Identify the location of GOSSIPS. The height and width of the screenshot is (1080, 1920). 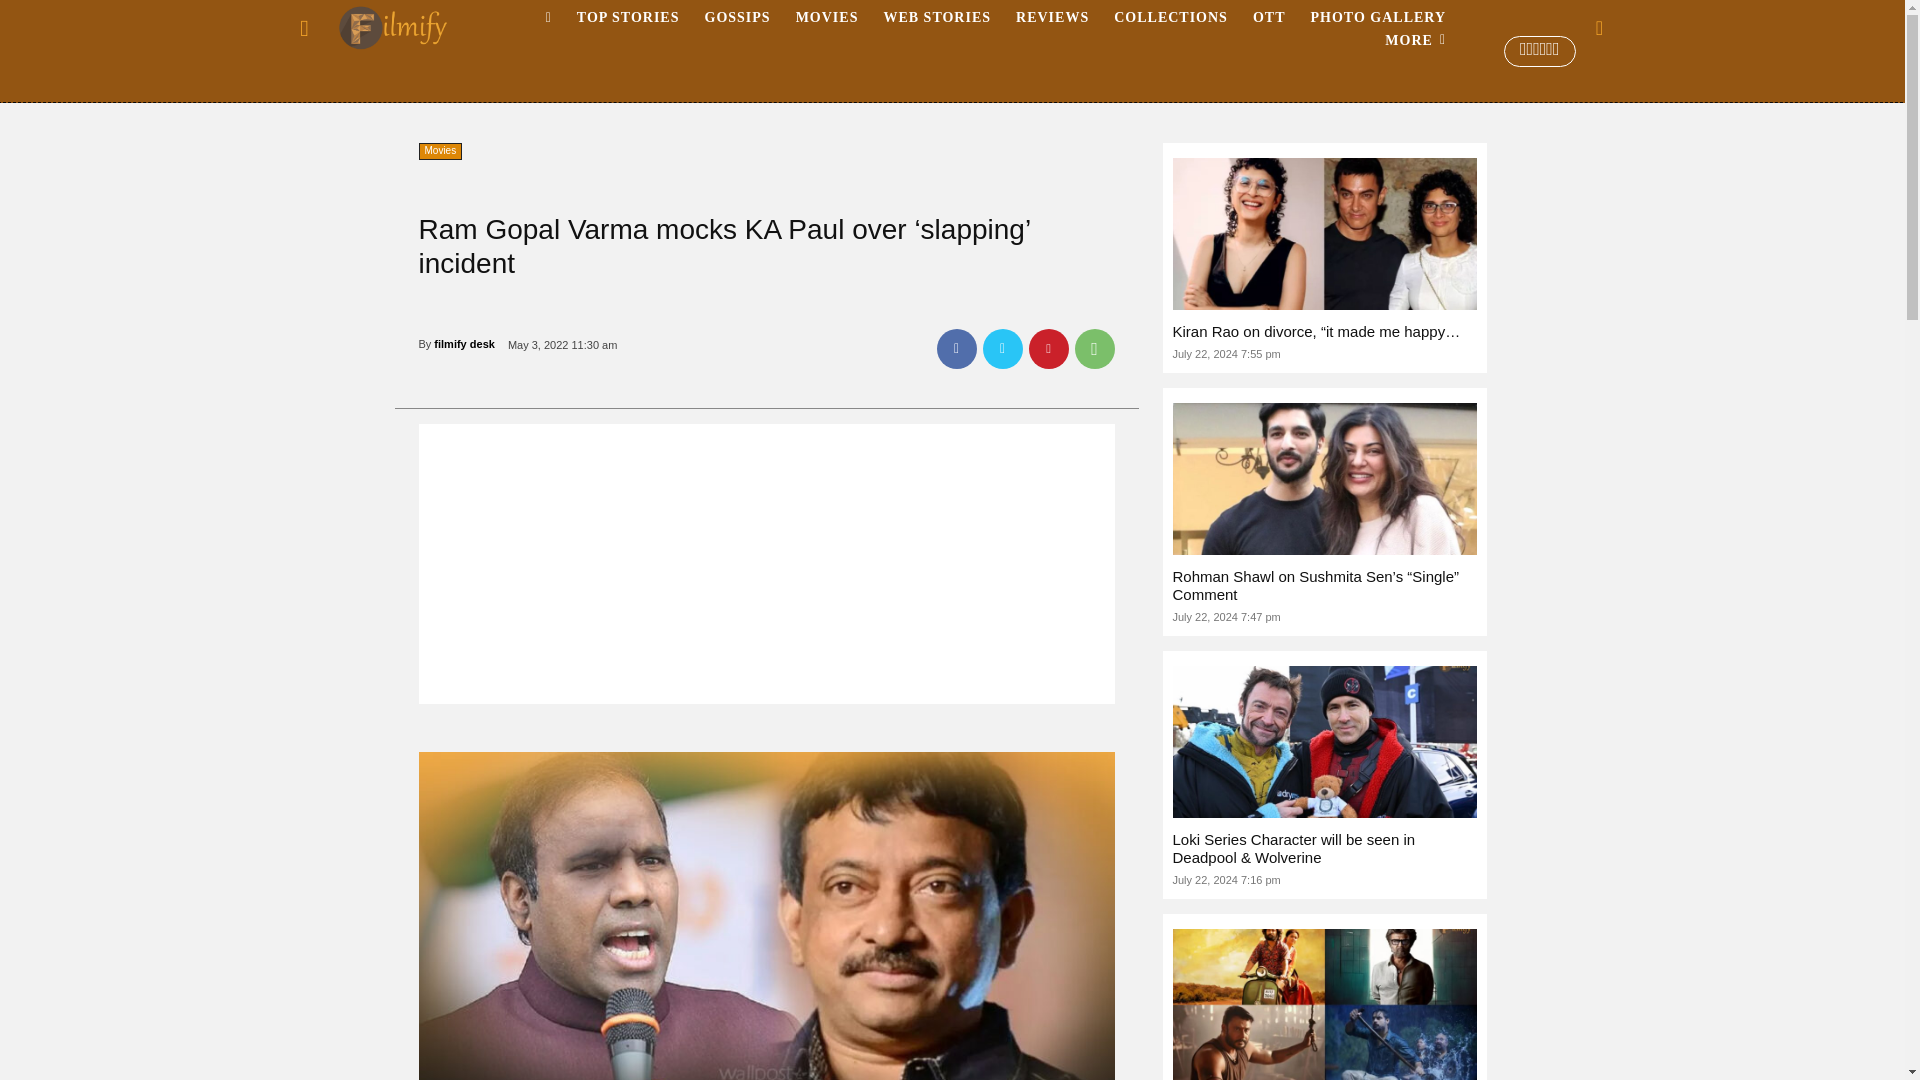
(736, 18).